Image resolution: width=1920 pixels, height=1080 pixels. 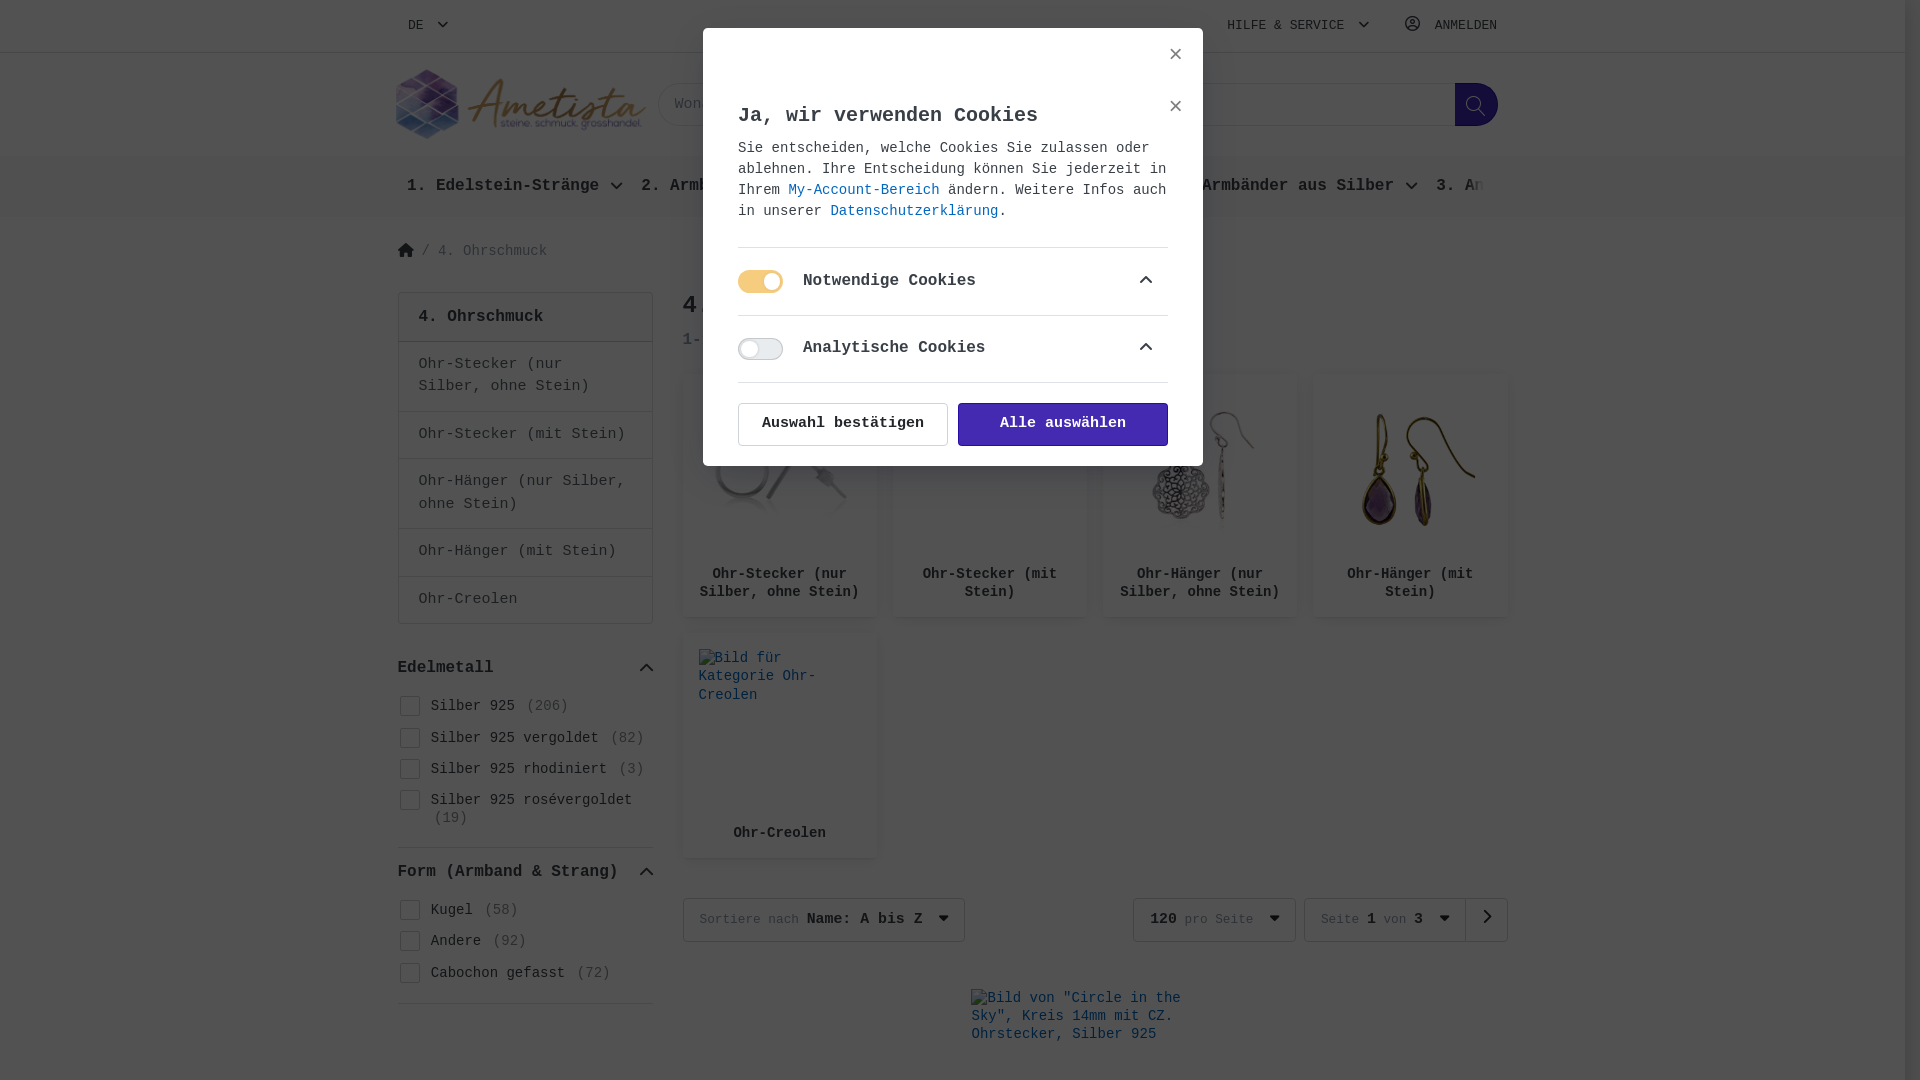 What do you see at coordinates (1298, 26) in the screenshot?
I see `HILFE & SERVICE` at bounding box center [1298, 26].